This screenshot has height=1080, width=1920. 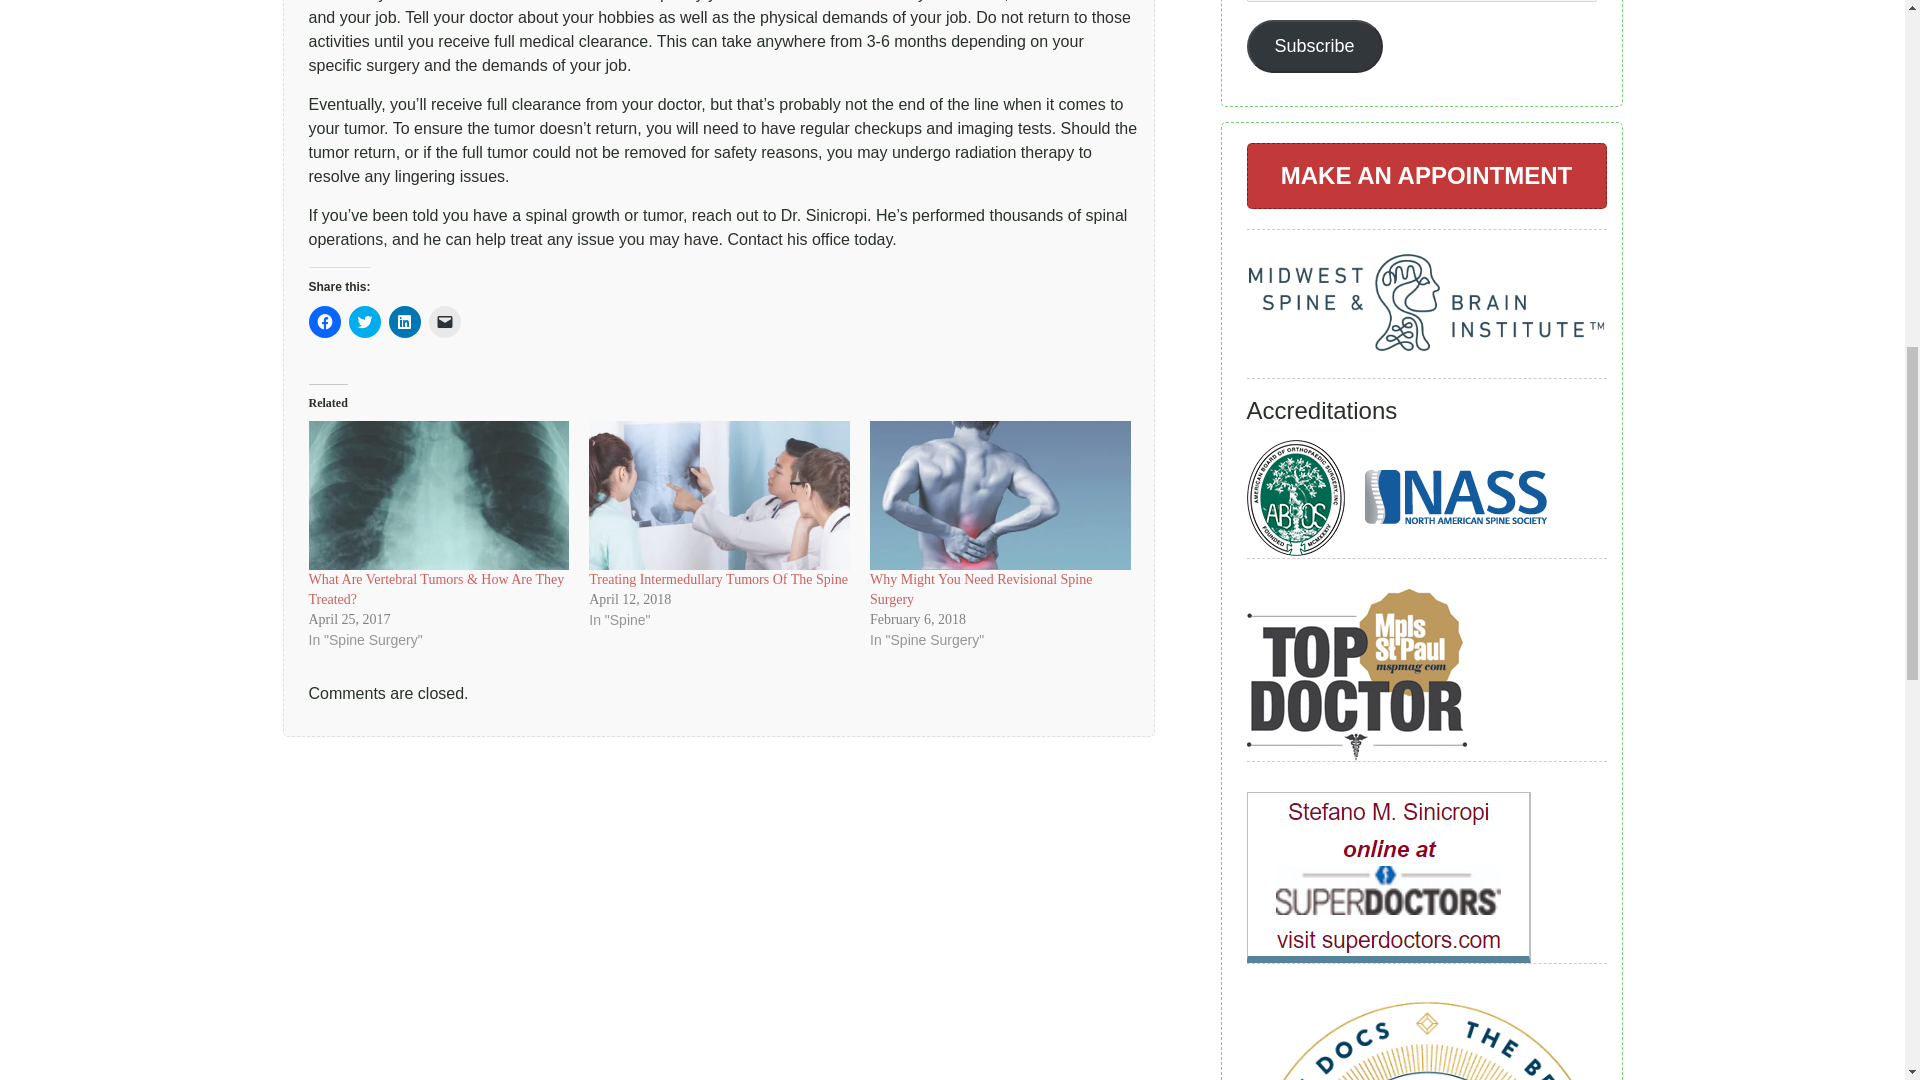 I want to click on Click to email a link to a friend, so click(x=444, y=322).